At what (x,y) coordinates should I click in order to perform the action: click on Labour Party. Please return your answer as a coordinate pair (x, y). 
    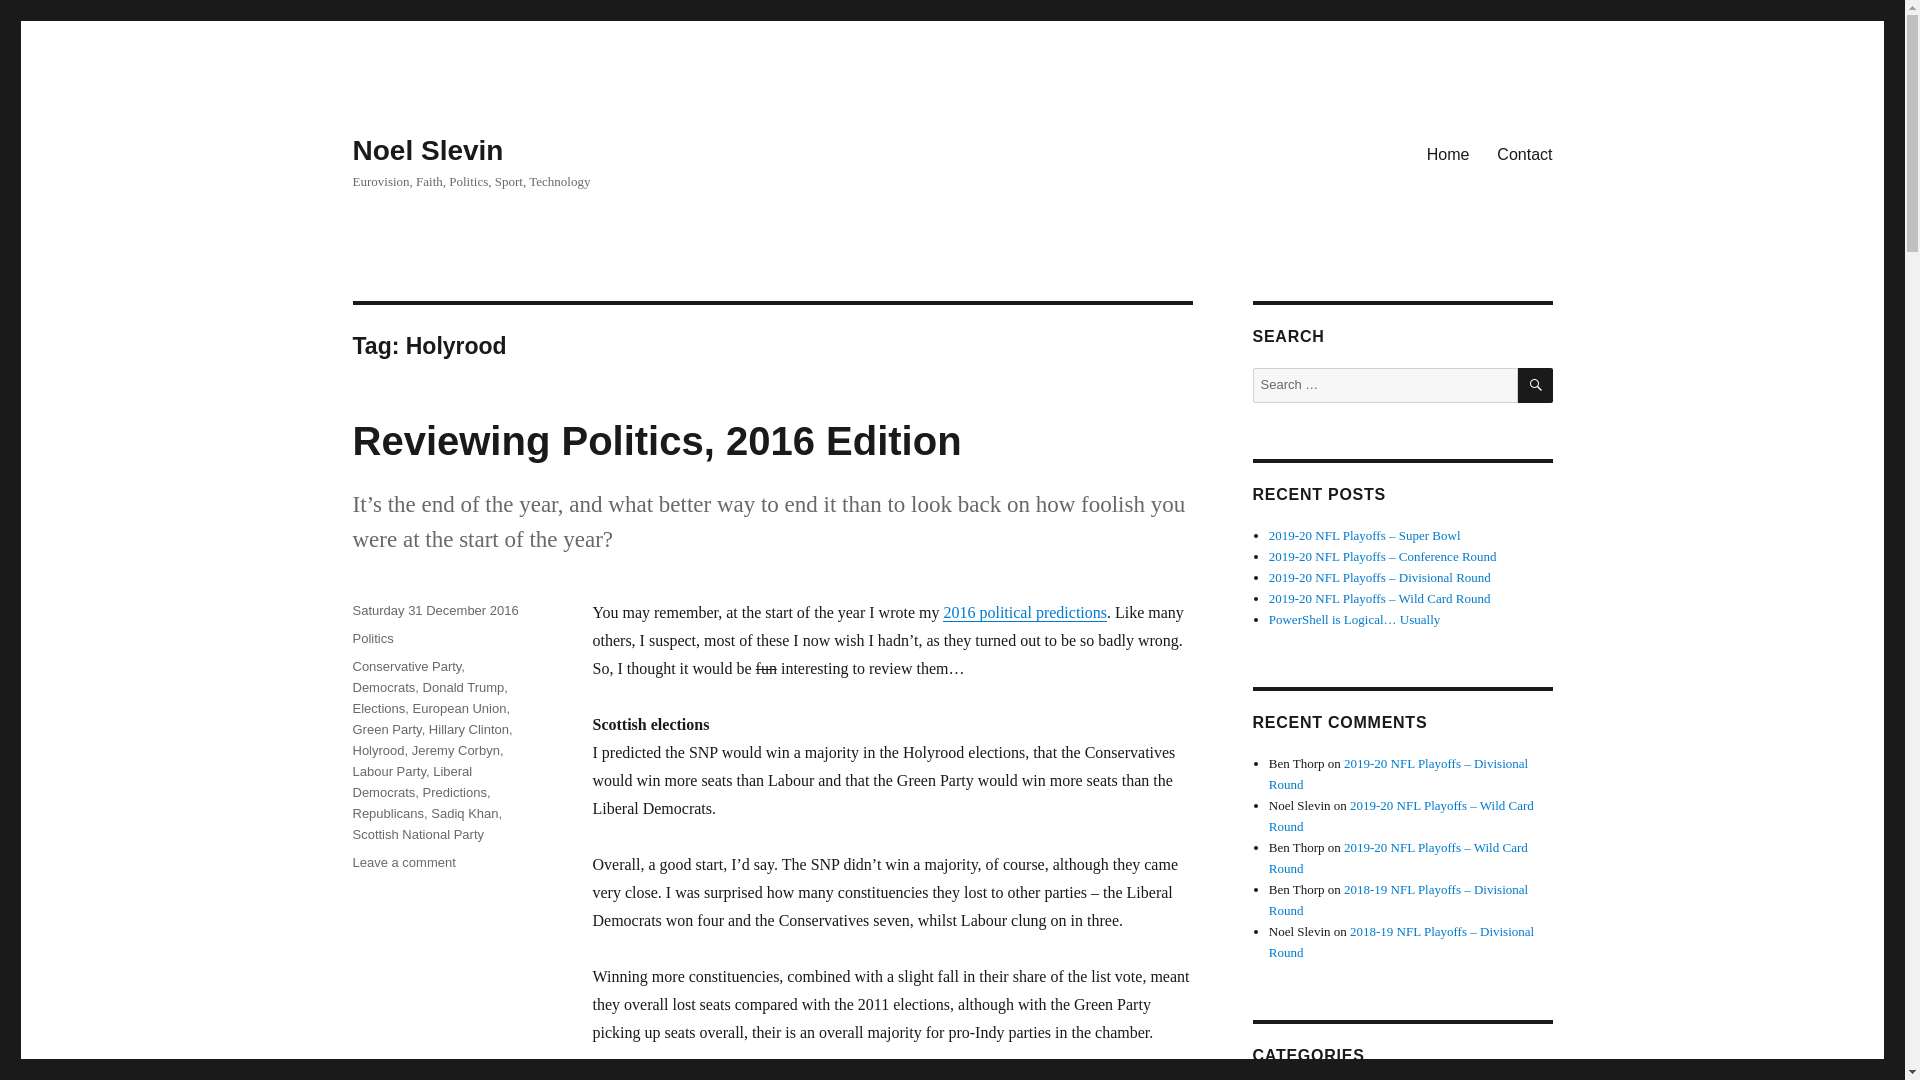
    Looking at the image, I should click on (403, 862).